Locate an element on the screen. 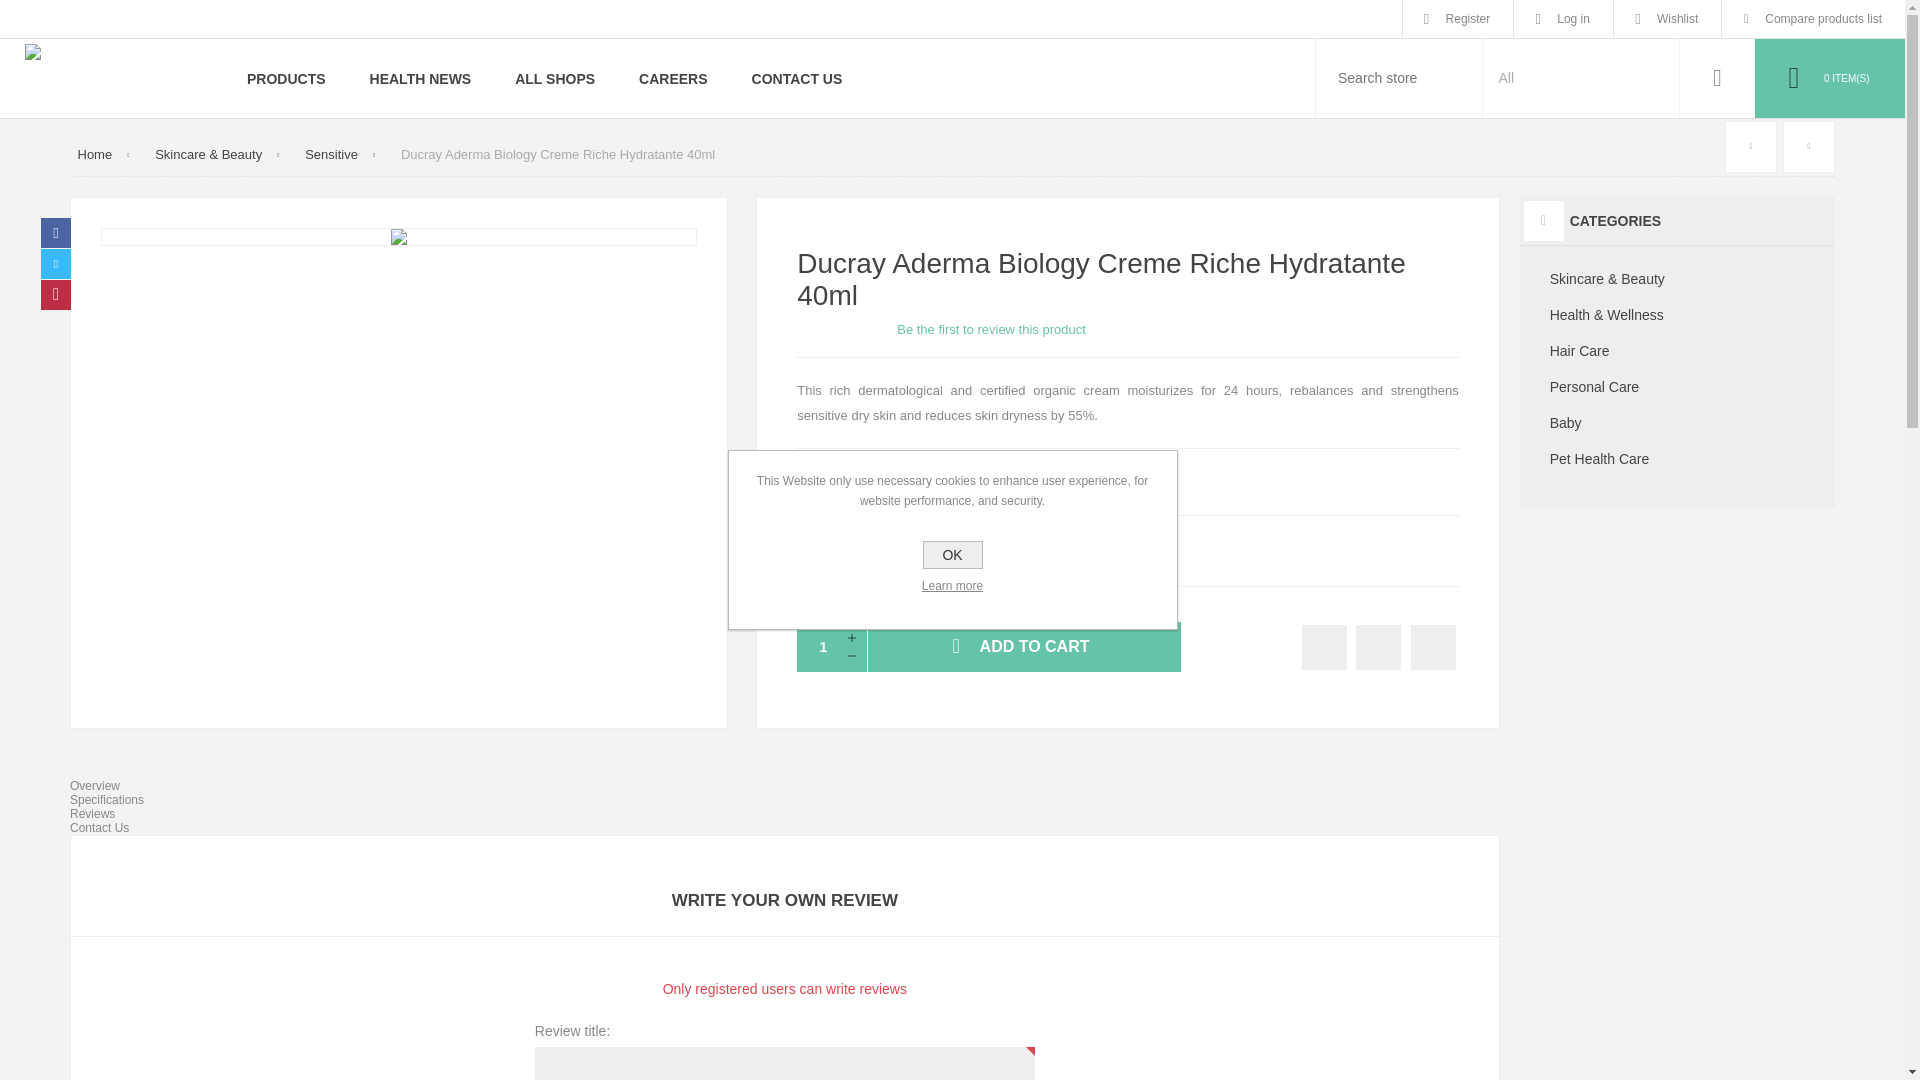  Log in is located at coordinates (1563, 18).